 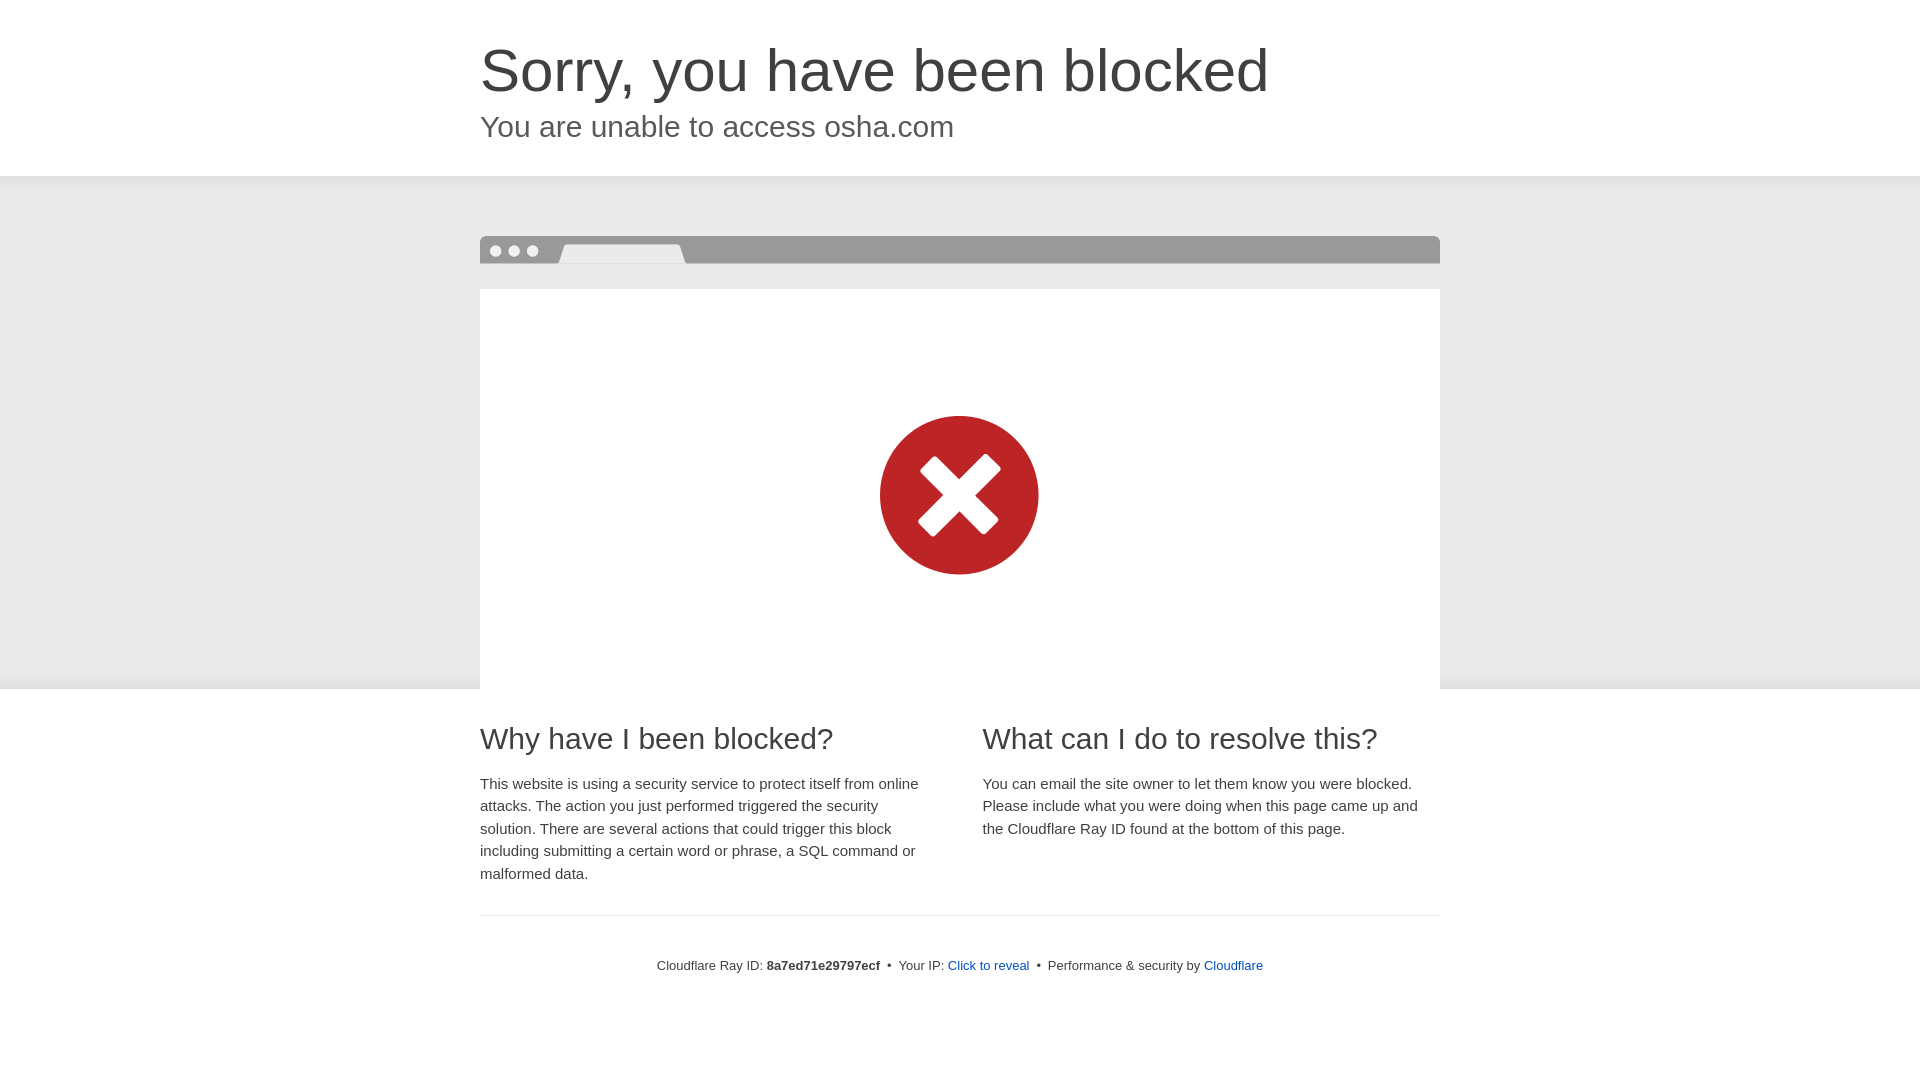 I want to click on Cloudflare, so click(x=1233, y=965).